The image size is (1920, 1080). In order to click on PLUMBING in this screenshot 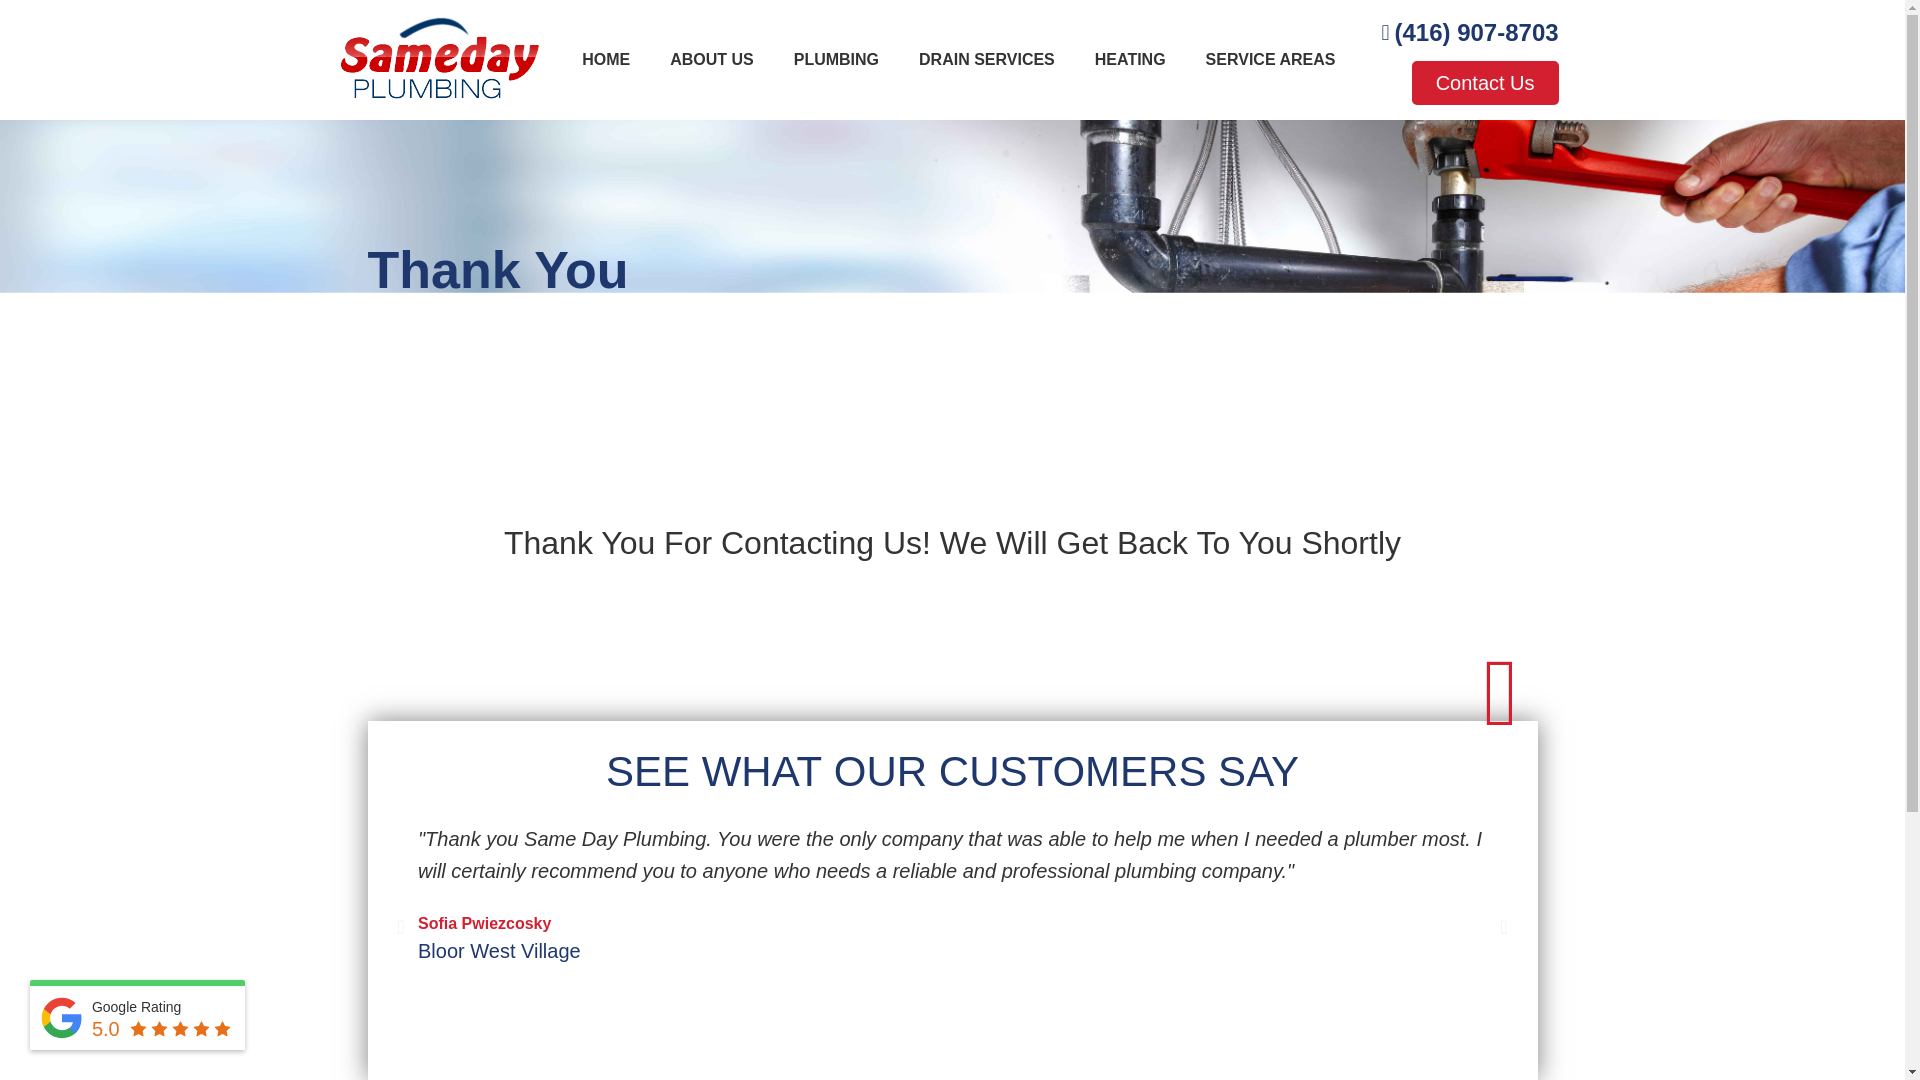, I will do `click(836, 60)`.